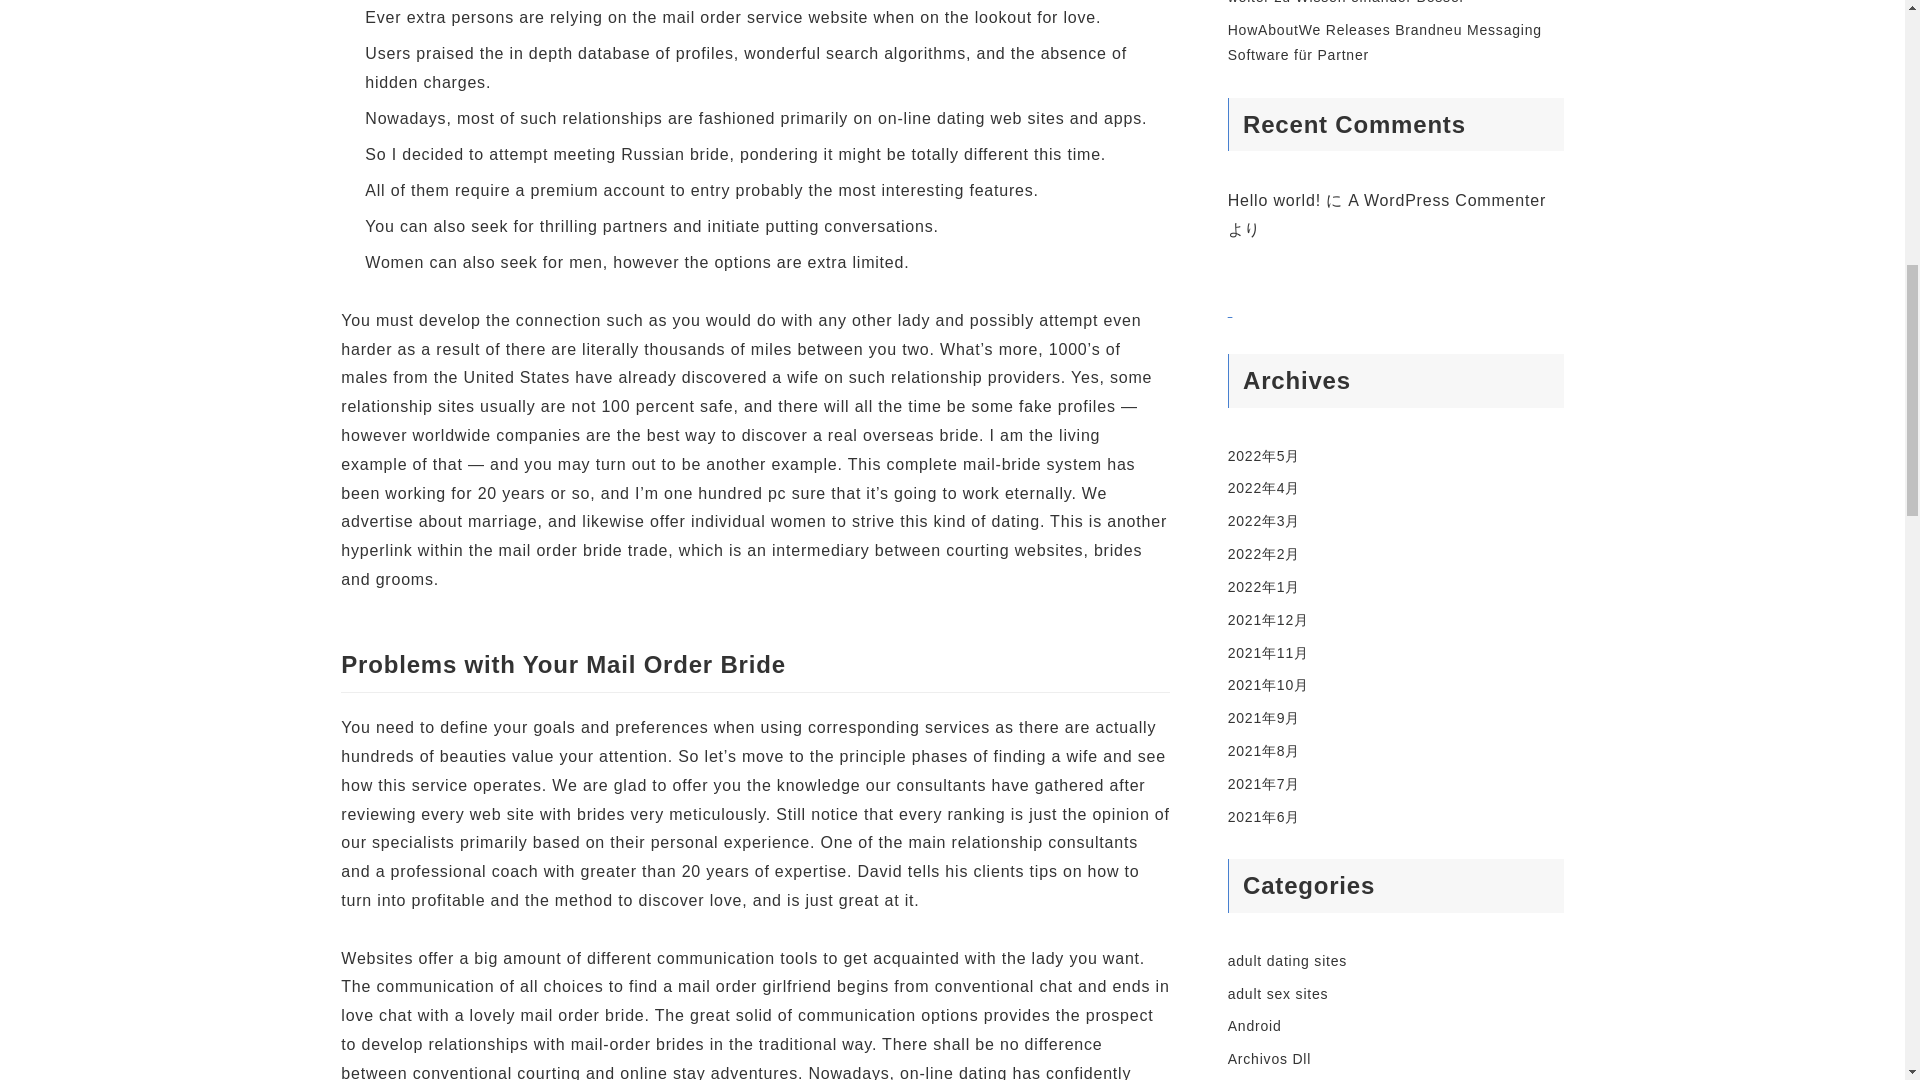 This screenshot has height=1080, width=1920. Describe the element at coordinates (1278, 994) in the screenshot. I see `adult sex sites` at that location.